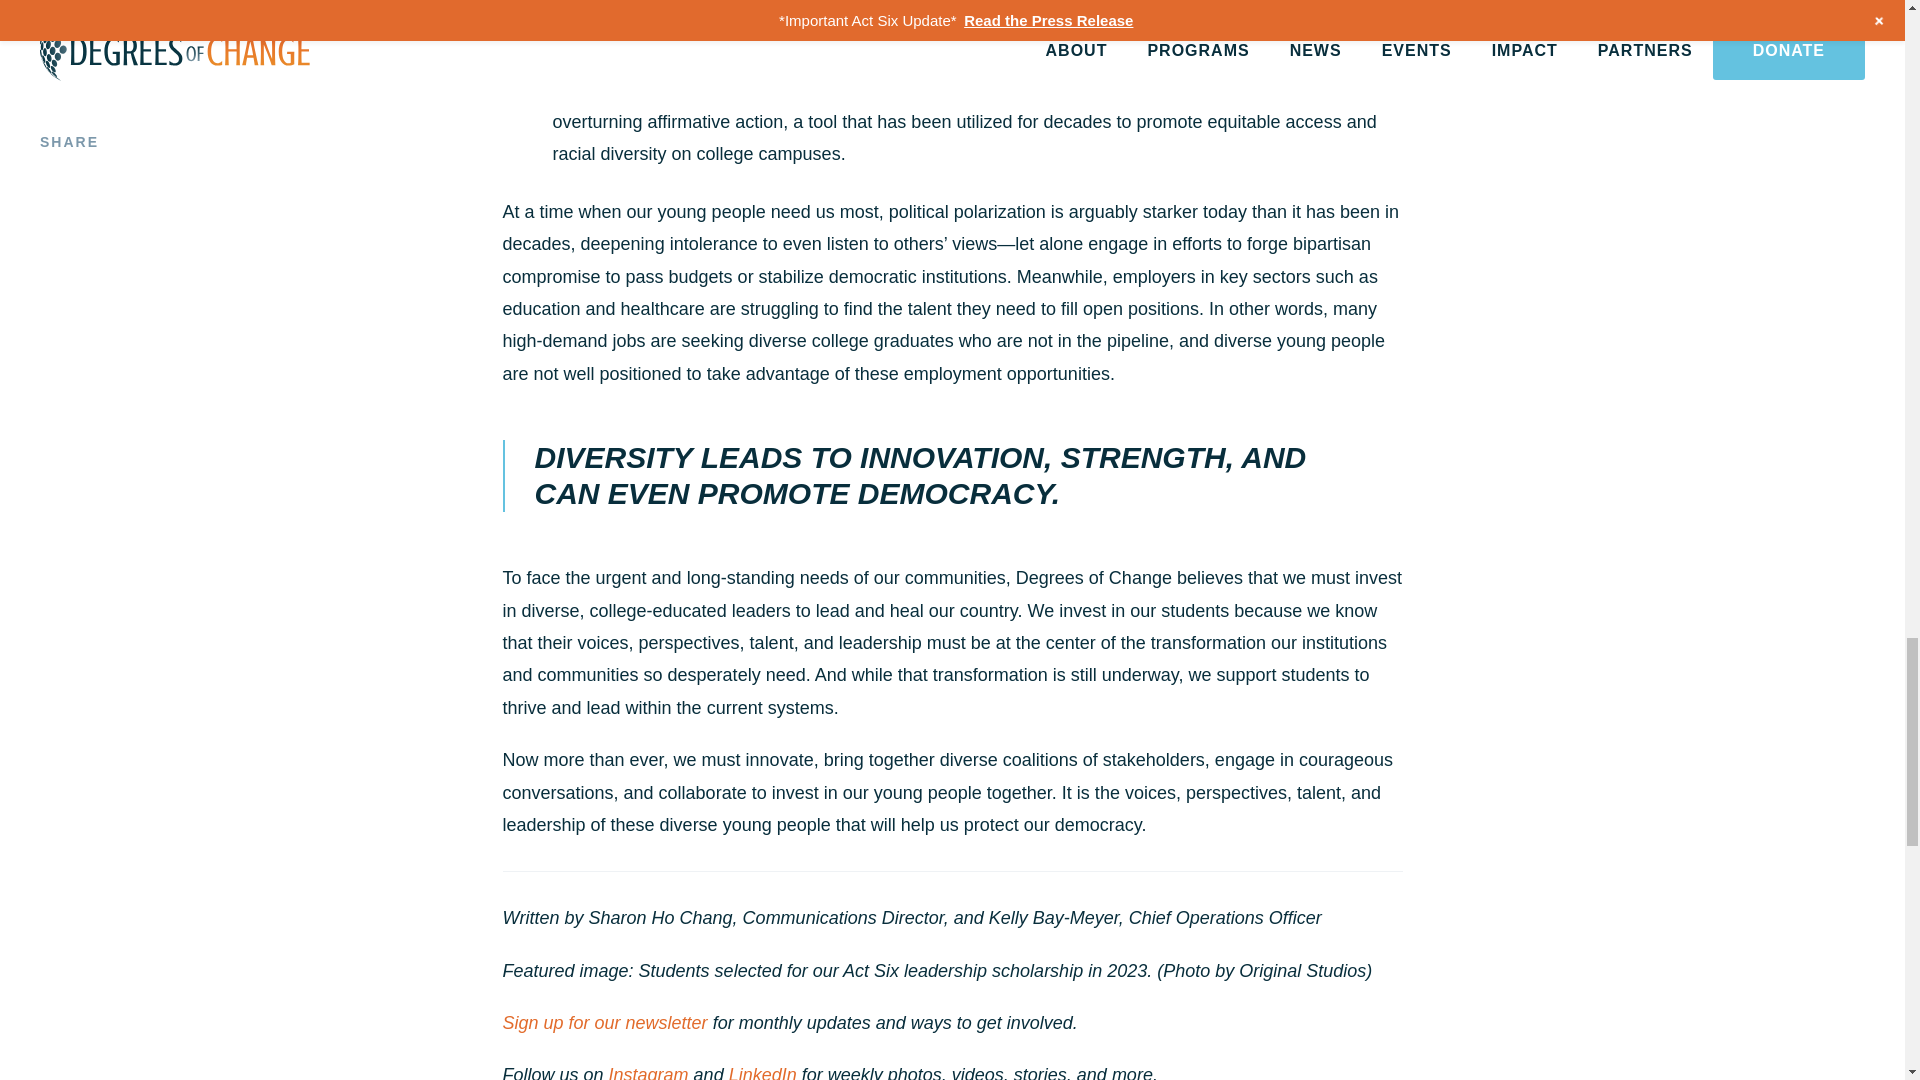 The height and width of the screenshot is (1080, 1920). What do you see at coordinates (648, 1072) in the screenshot?
I see `Instagram` at bounding box center [648, 1072].